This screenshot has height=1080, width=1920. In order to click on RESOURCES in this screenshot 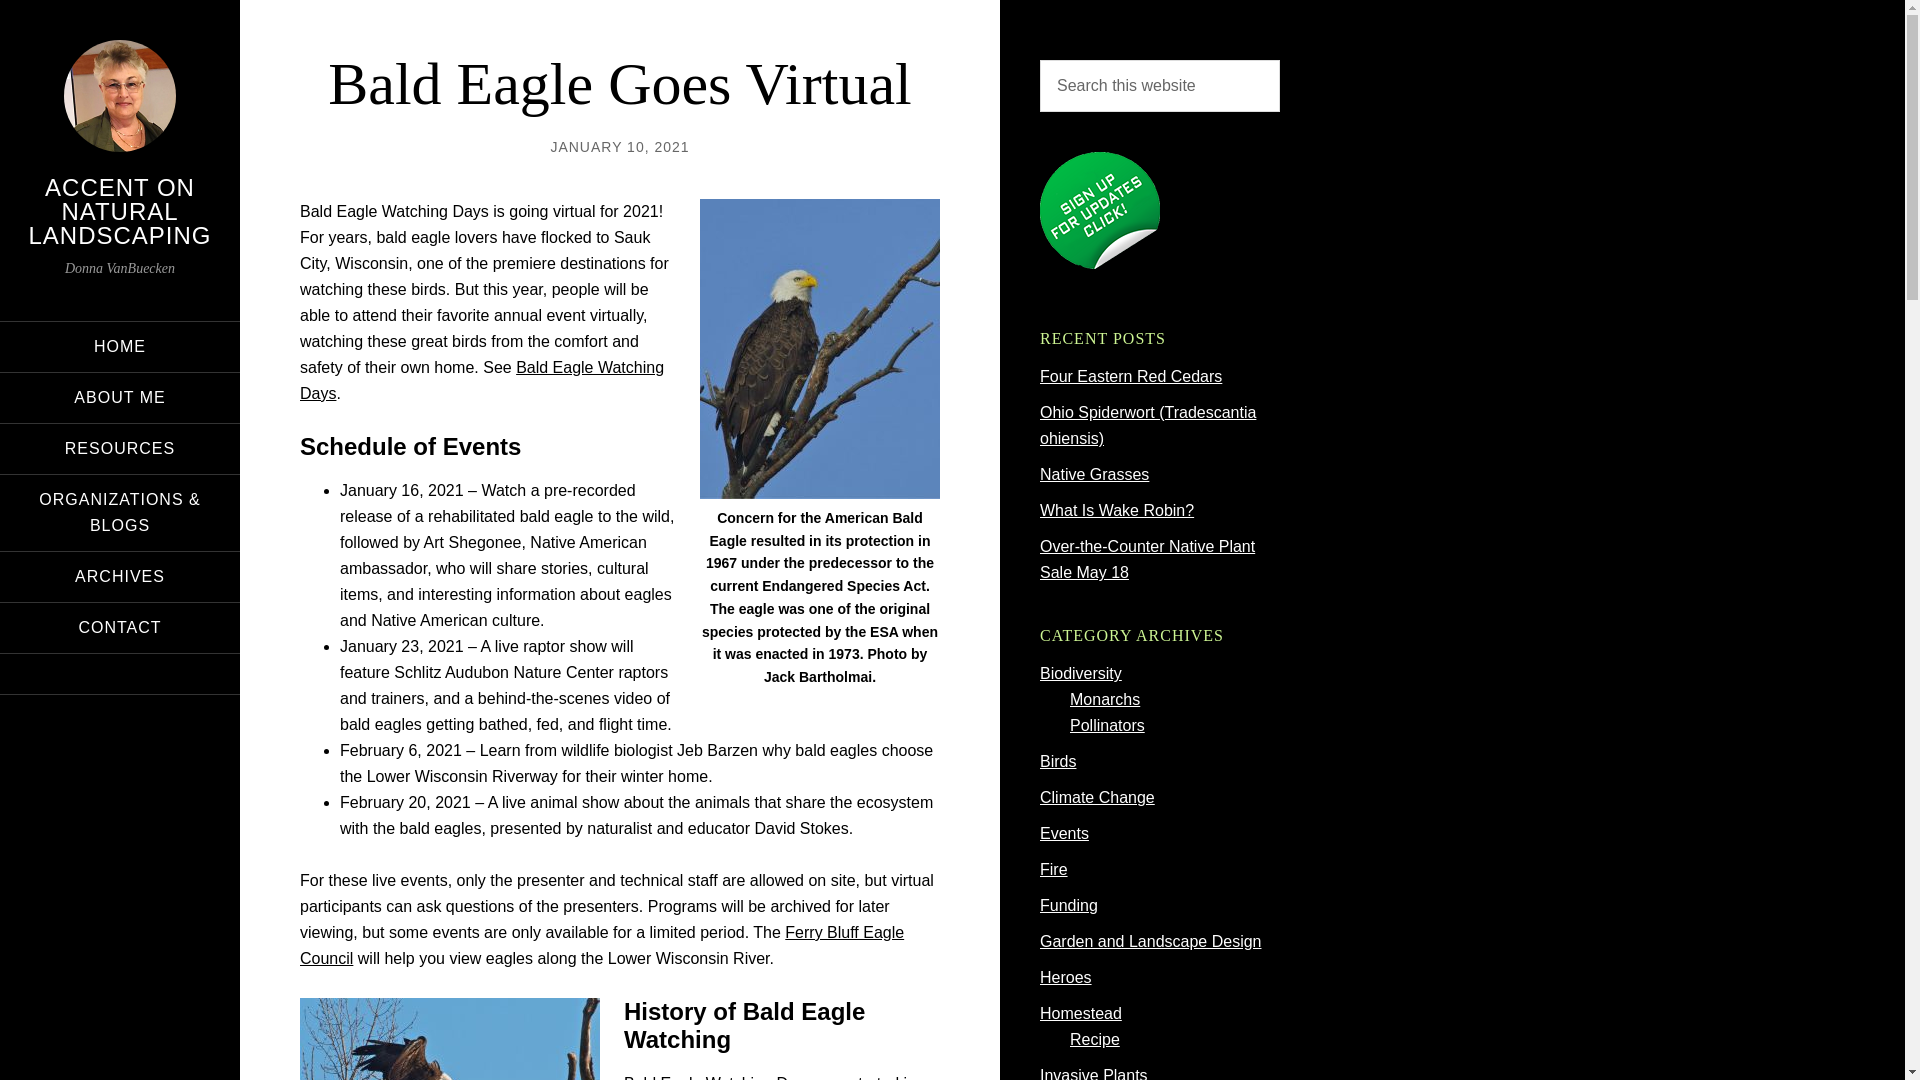, I will do `click(120, 449)`.